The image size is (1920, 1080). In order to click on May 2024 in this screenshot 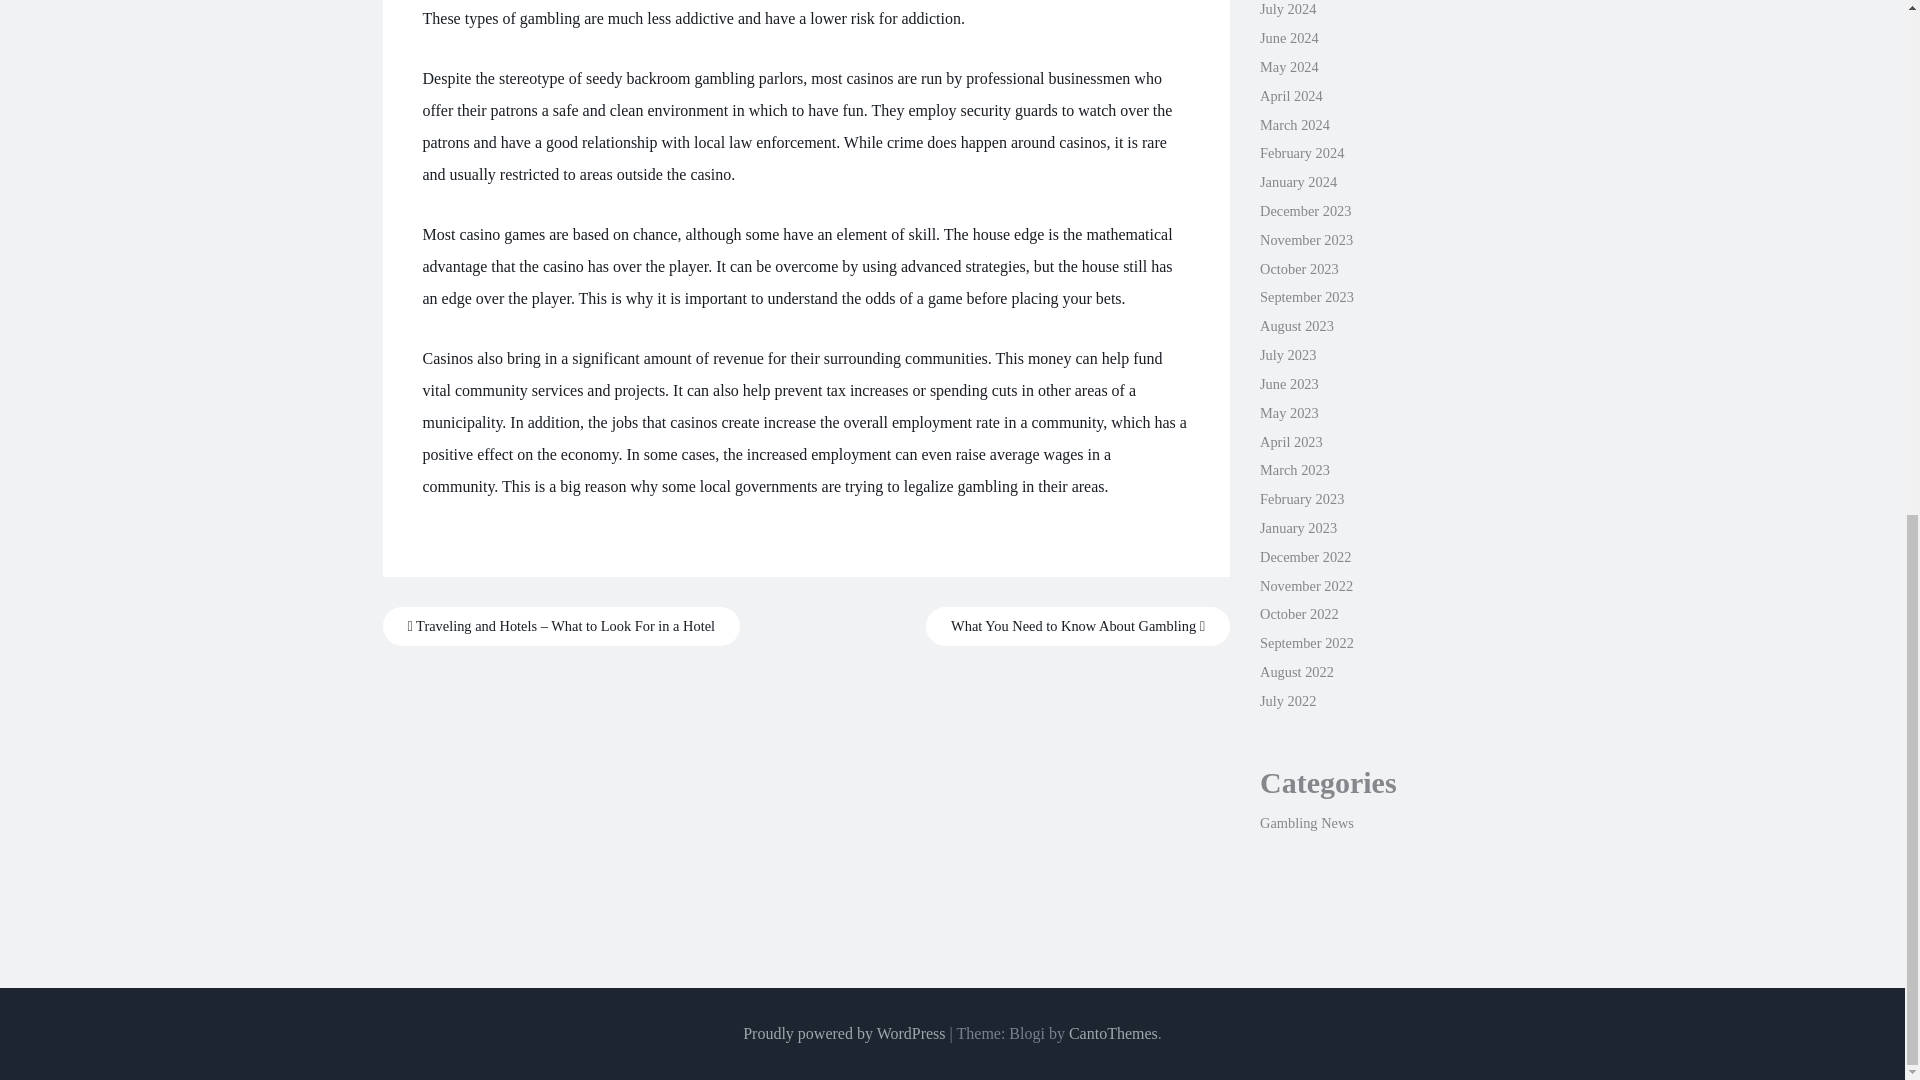, I will do `click(1289, 66)`.